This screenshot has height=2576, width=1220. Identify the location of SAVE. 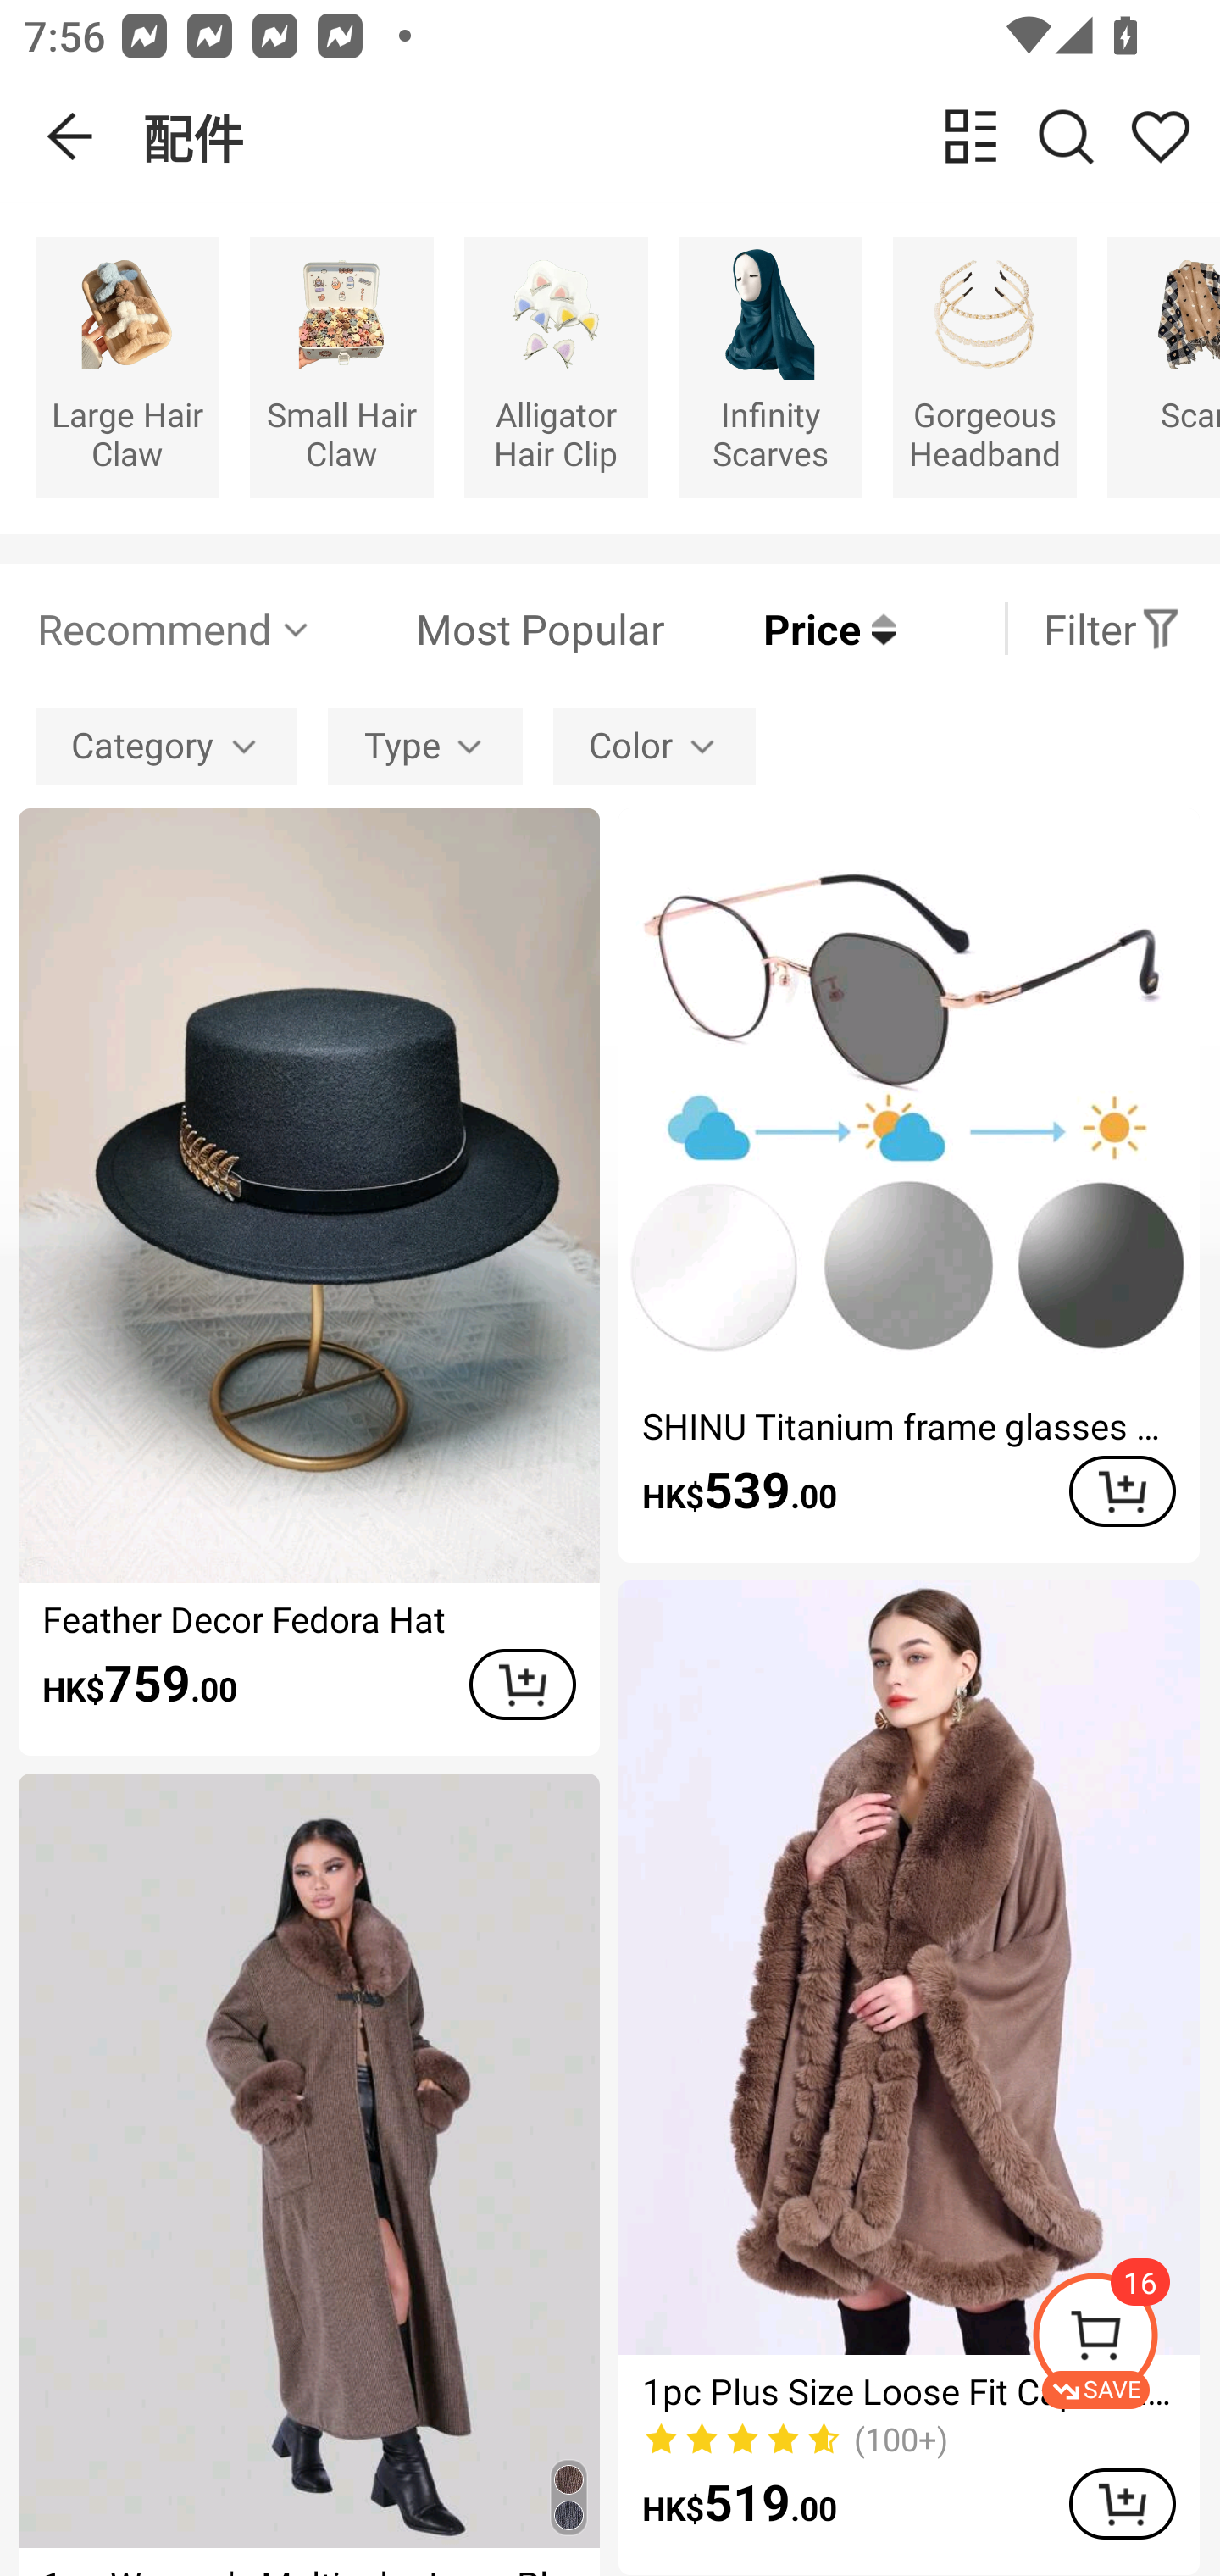
(1125, 2340).